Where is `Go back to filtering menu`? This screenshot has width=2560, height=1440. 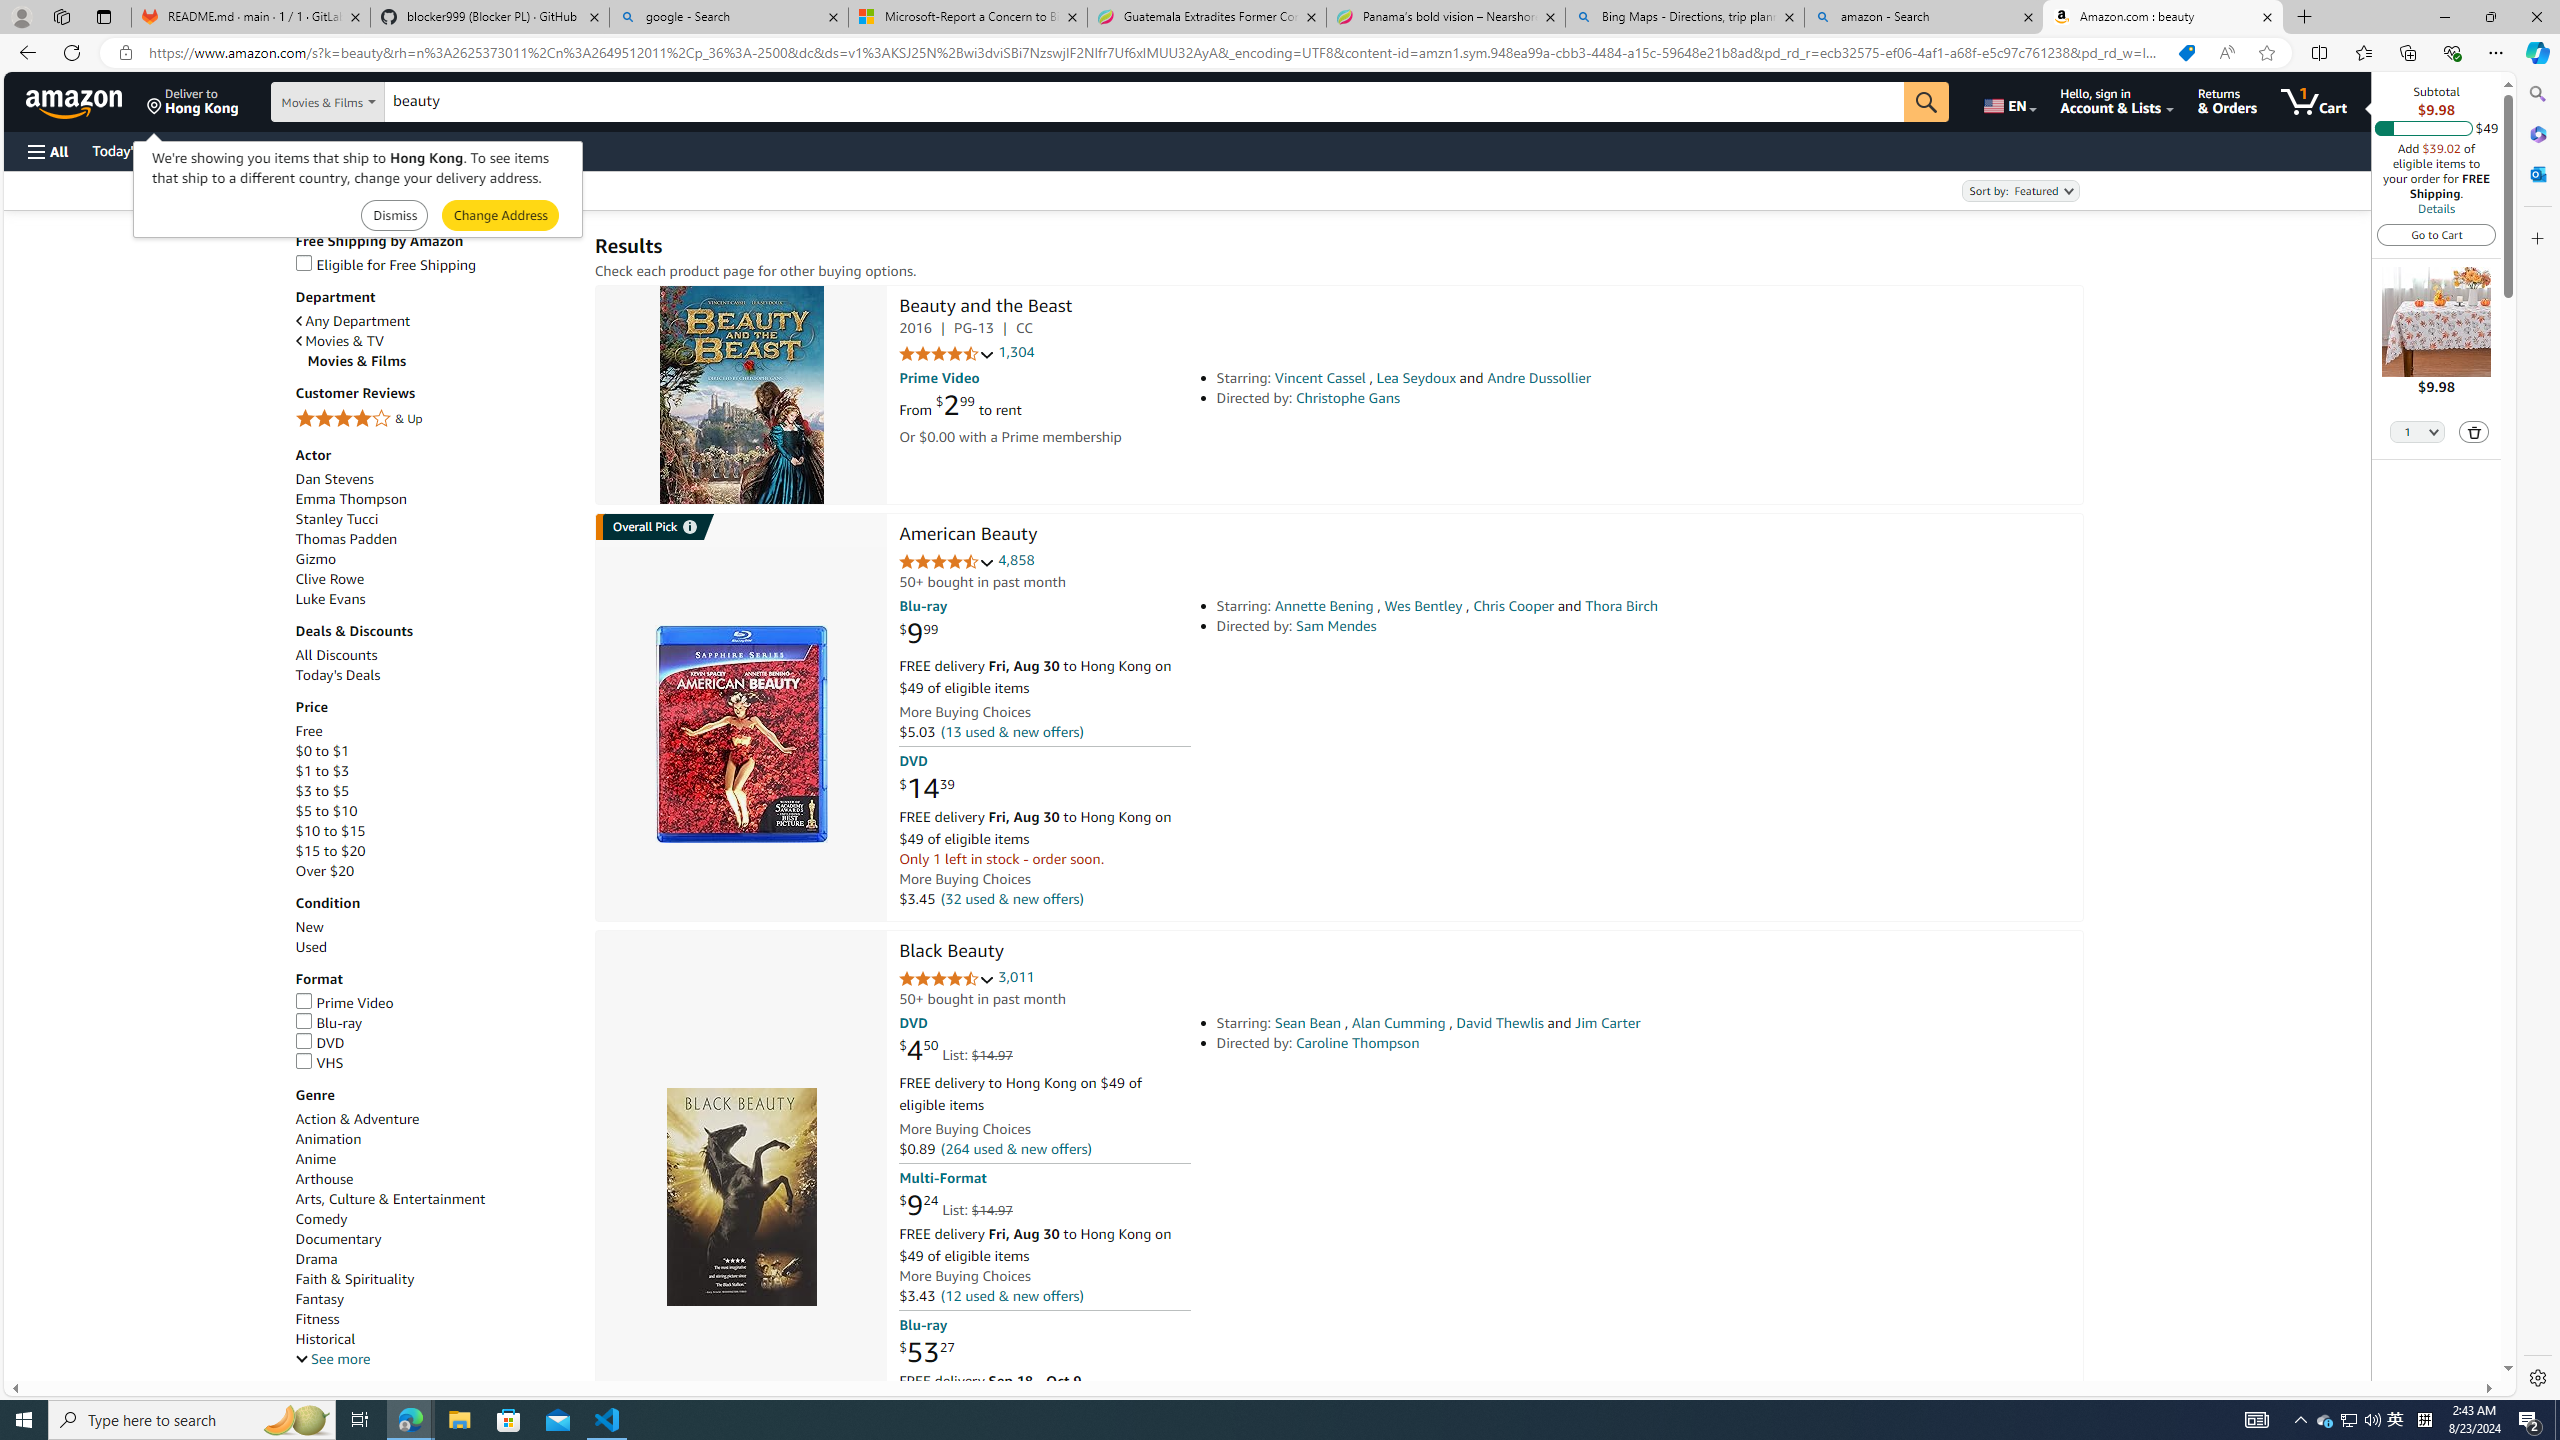
Go back to filtering menu is located at coordinates (86, 1372).